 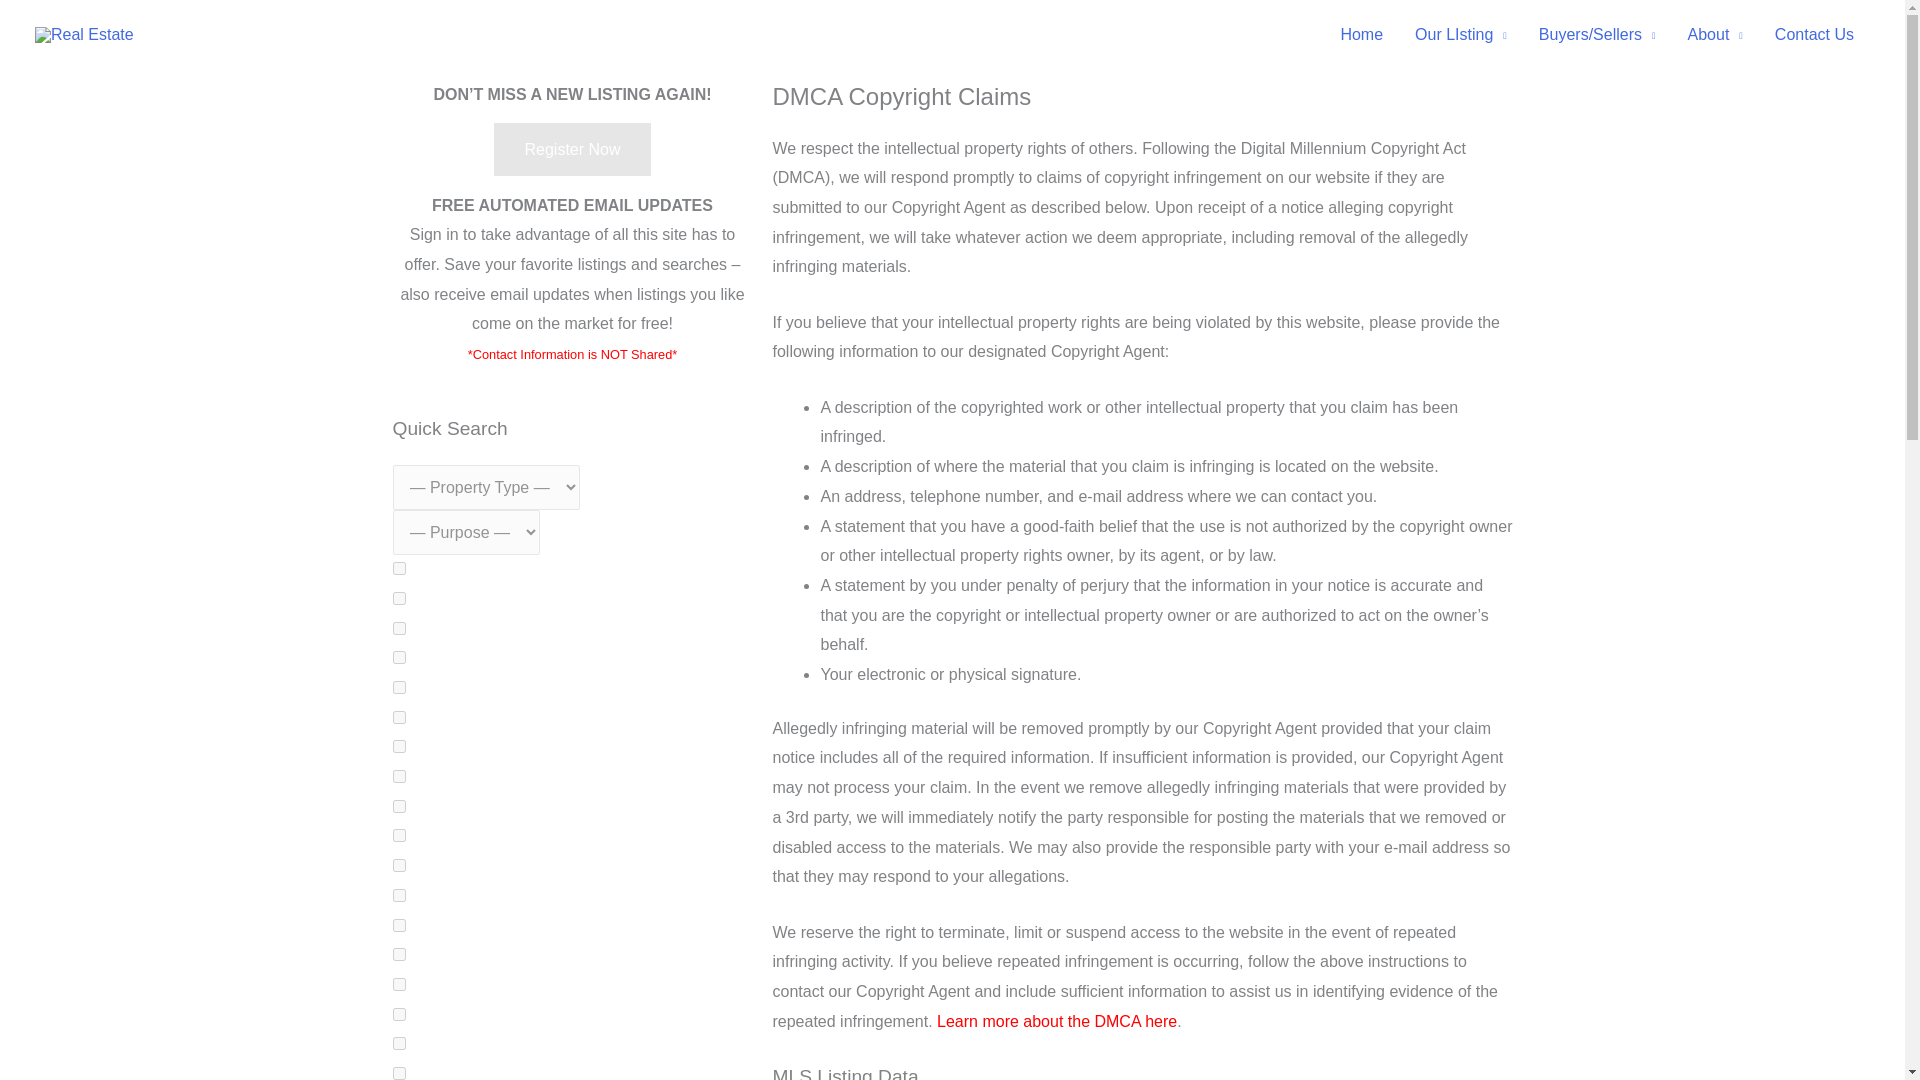 What do you see at coordinates (398, 836) in the screenshot?
I see `on` at bounding box center [398, 836].